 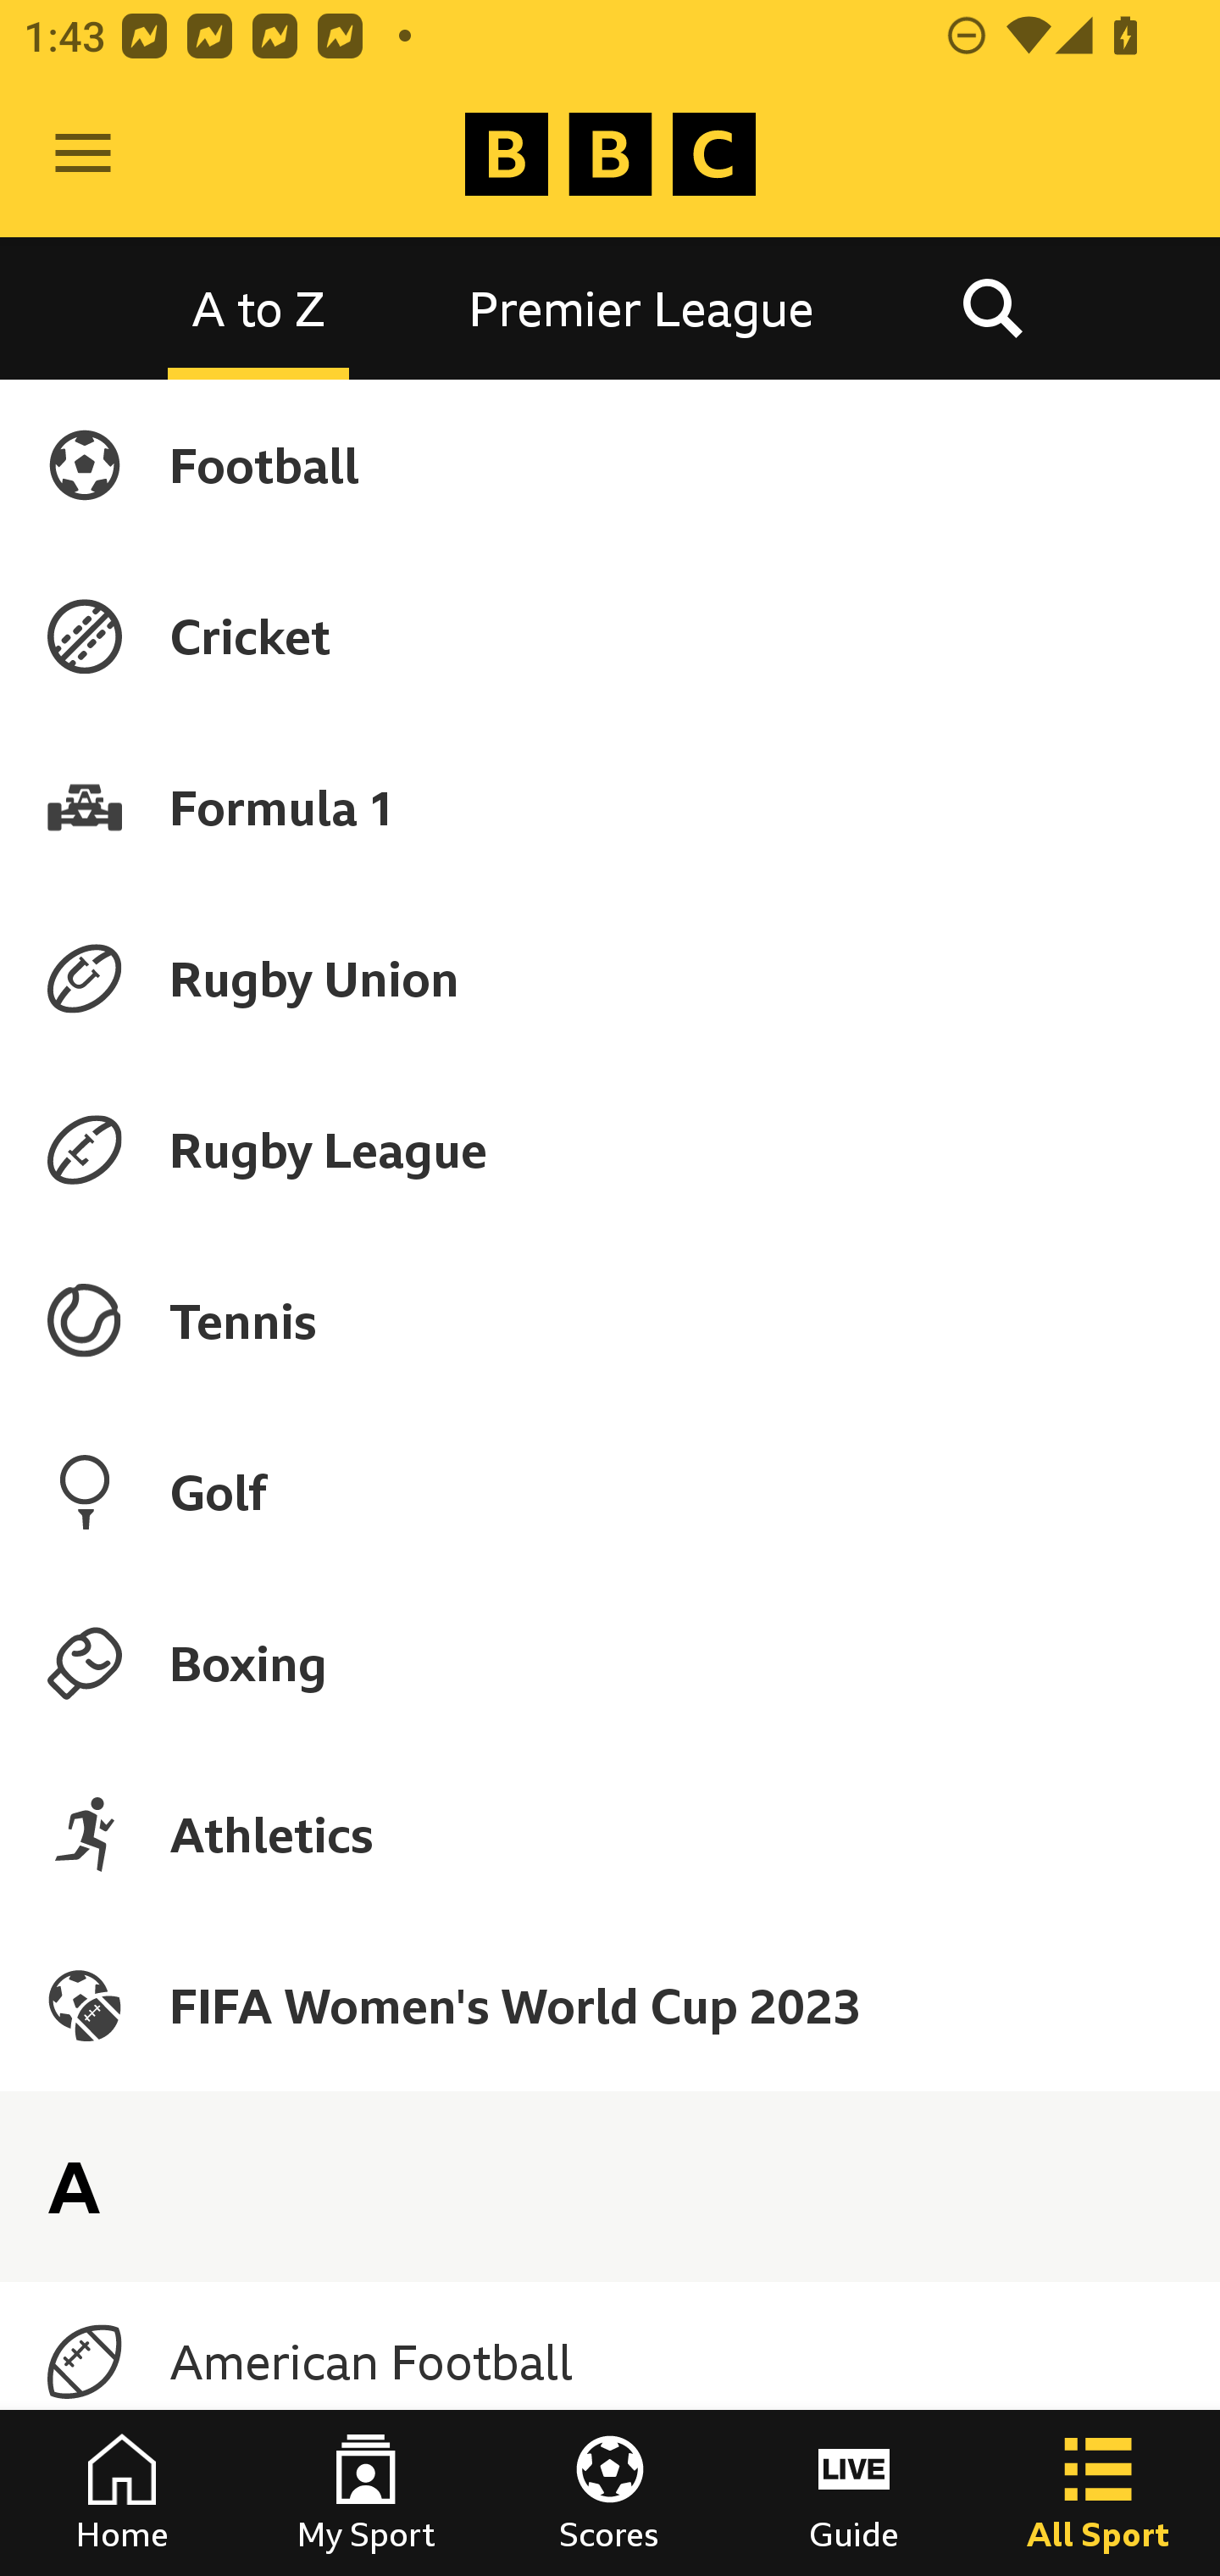 I want to click on Golf, so click(x=610, y=1491).